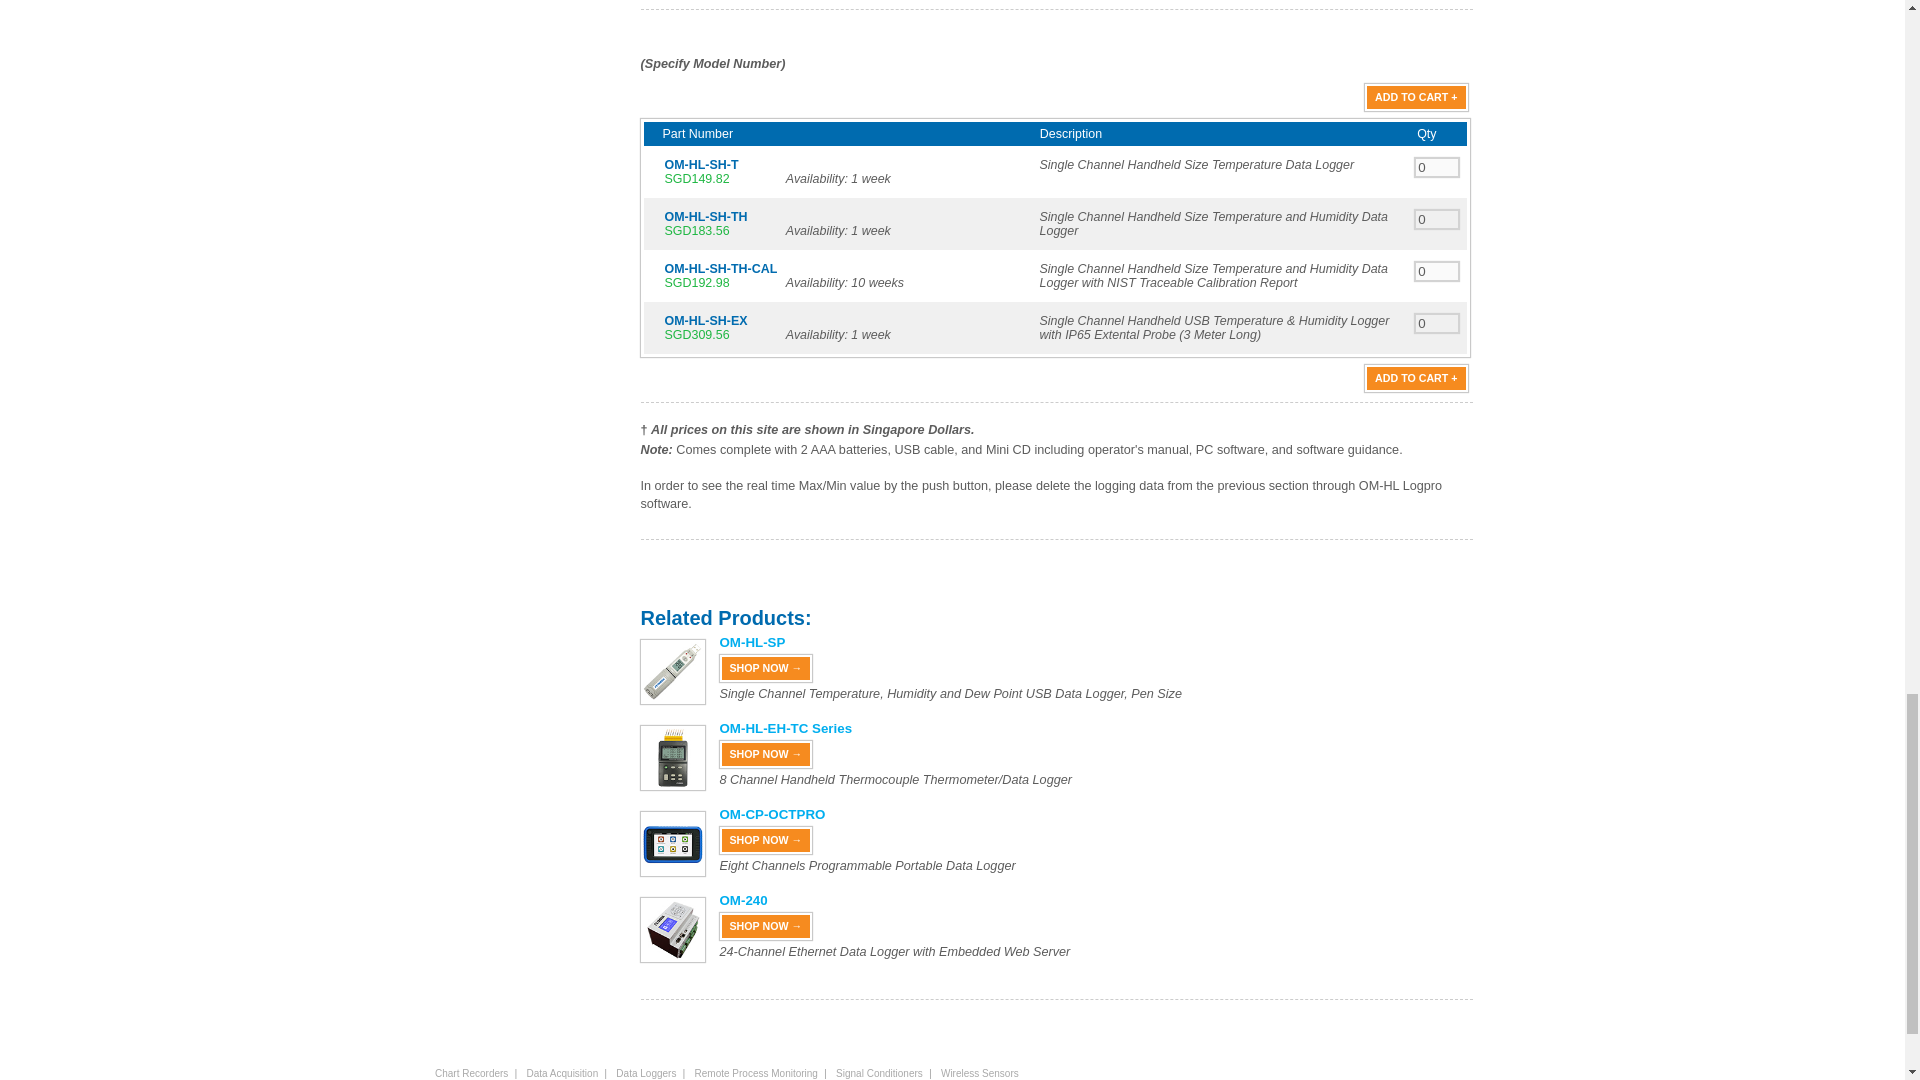 This screenshot has height=1080, width=1920. What do you see at coordinates (1437, 323) in the screenshot?
I see `0` at bounding box center [1437, 323].